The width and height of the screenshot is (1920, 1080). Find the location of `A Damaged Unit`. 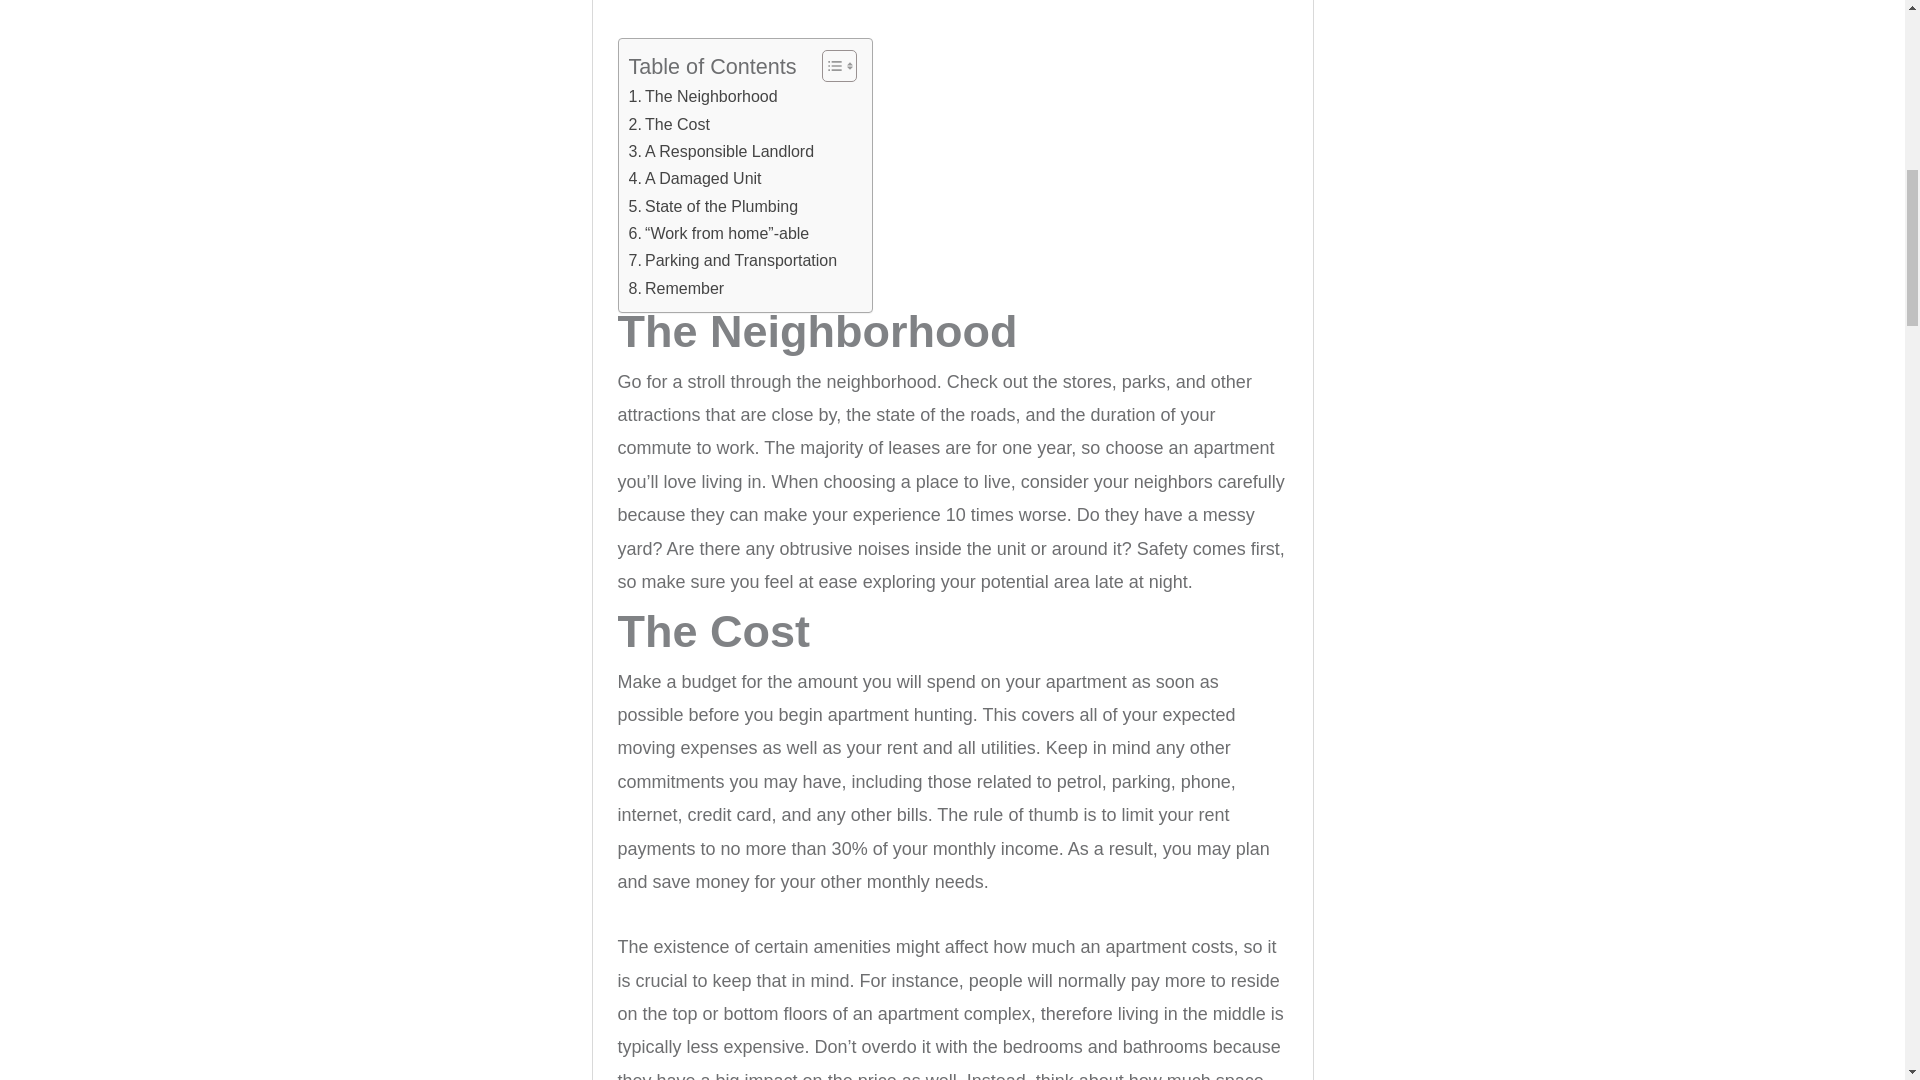

A Damaged Unit is located at coordinates (694, 179).